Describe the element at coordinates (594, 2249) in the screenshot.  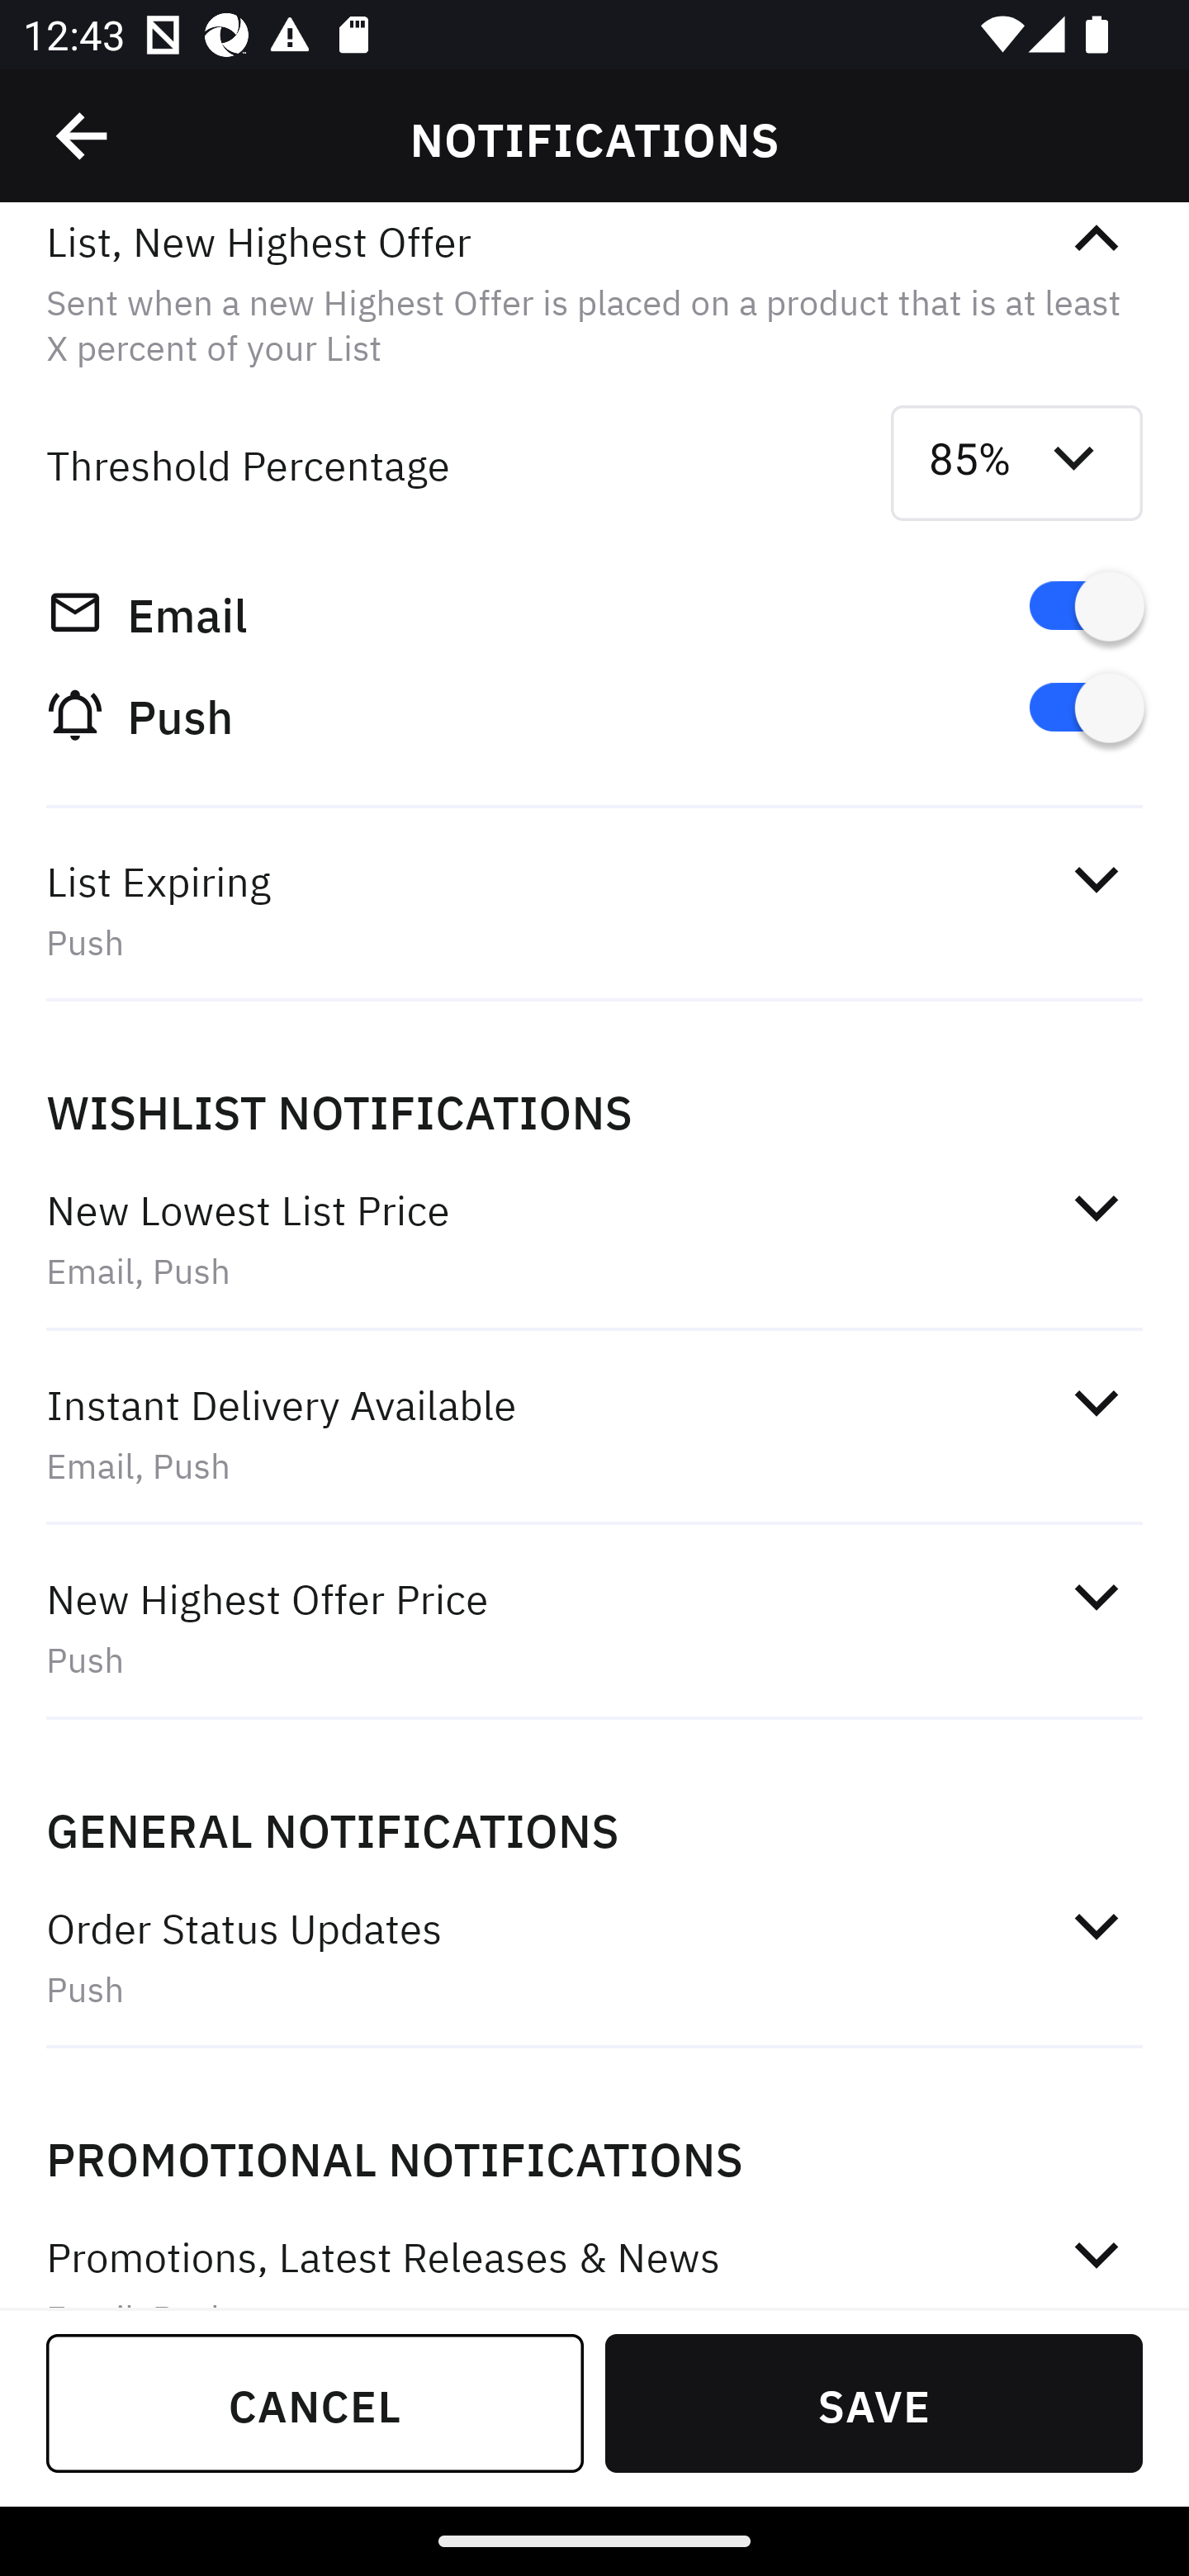
I see `Promotions, Latest Releases & News  Email, Push` at that location.